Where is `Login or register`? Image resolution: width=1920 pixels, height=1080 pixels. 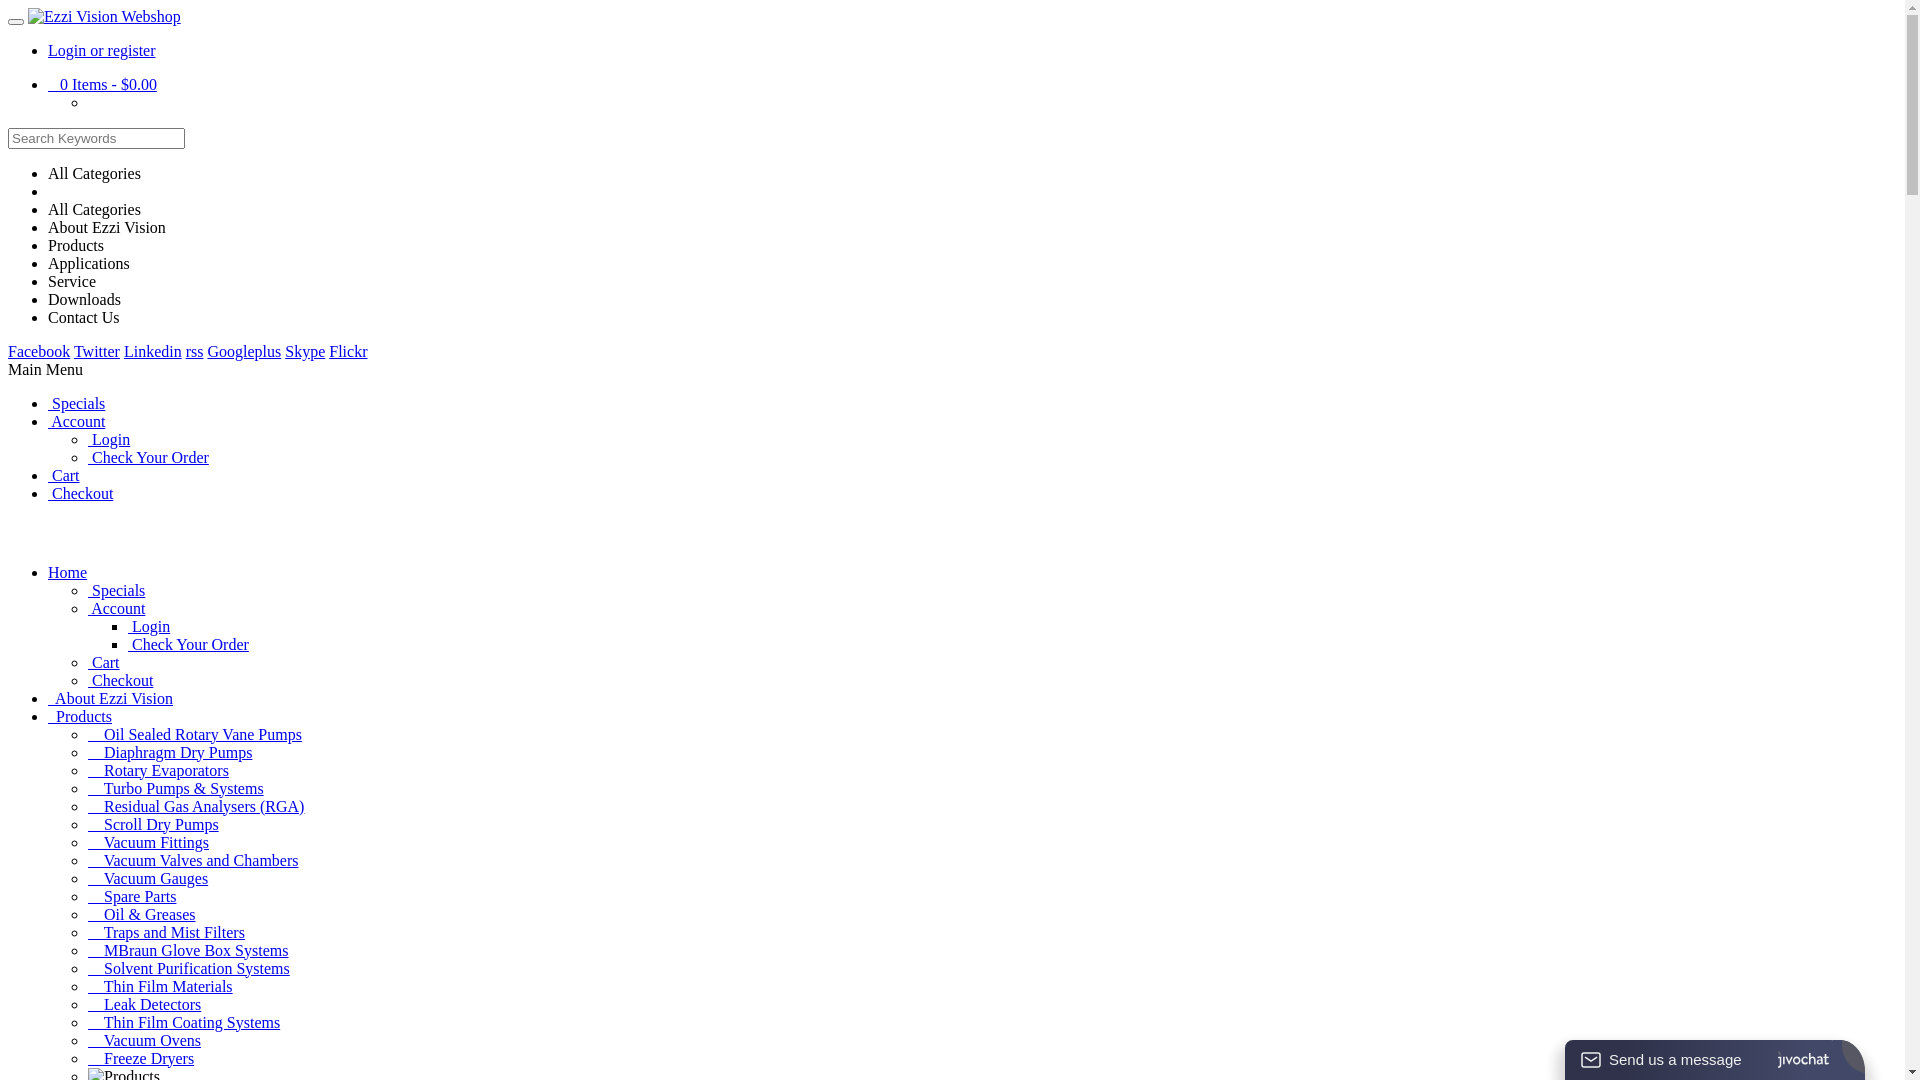 Login or register is located at coordinates (102, 50).